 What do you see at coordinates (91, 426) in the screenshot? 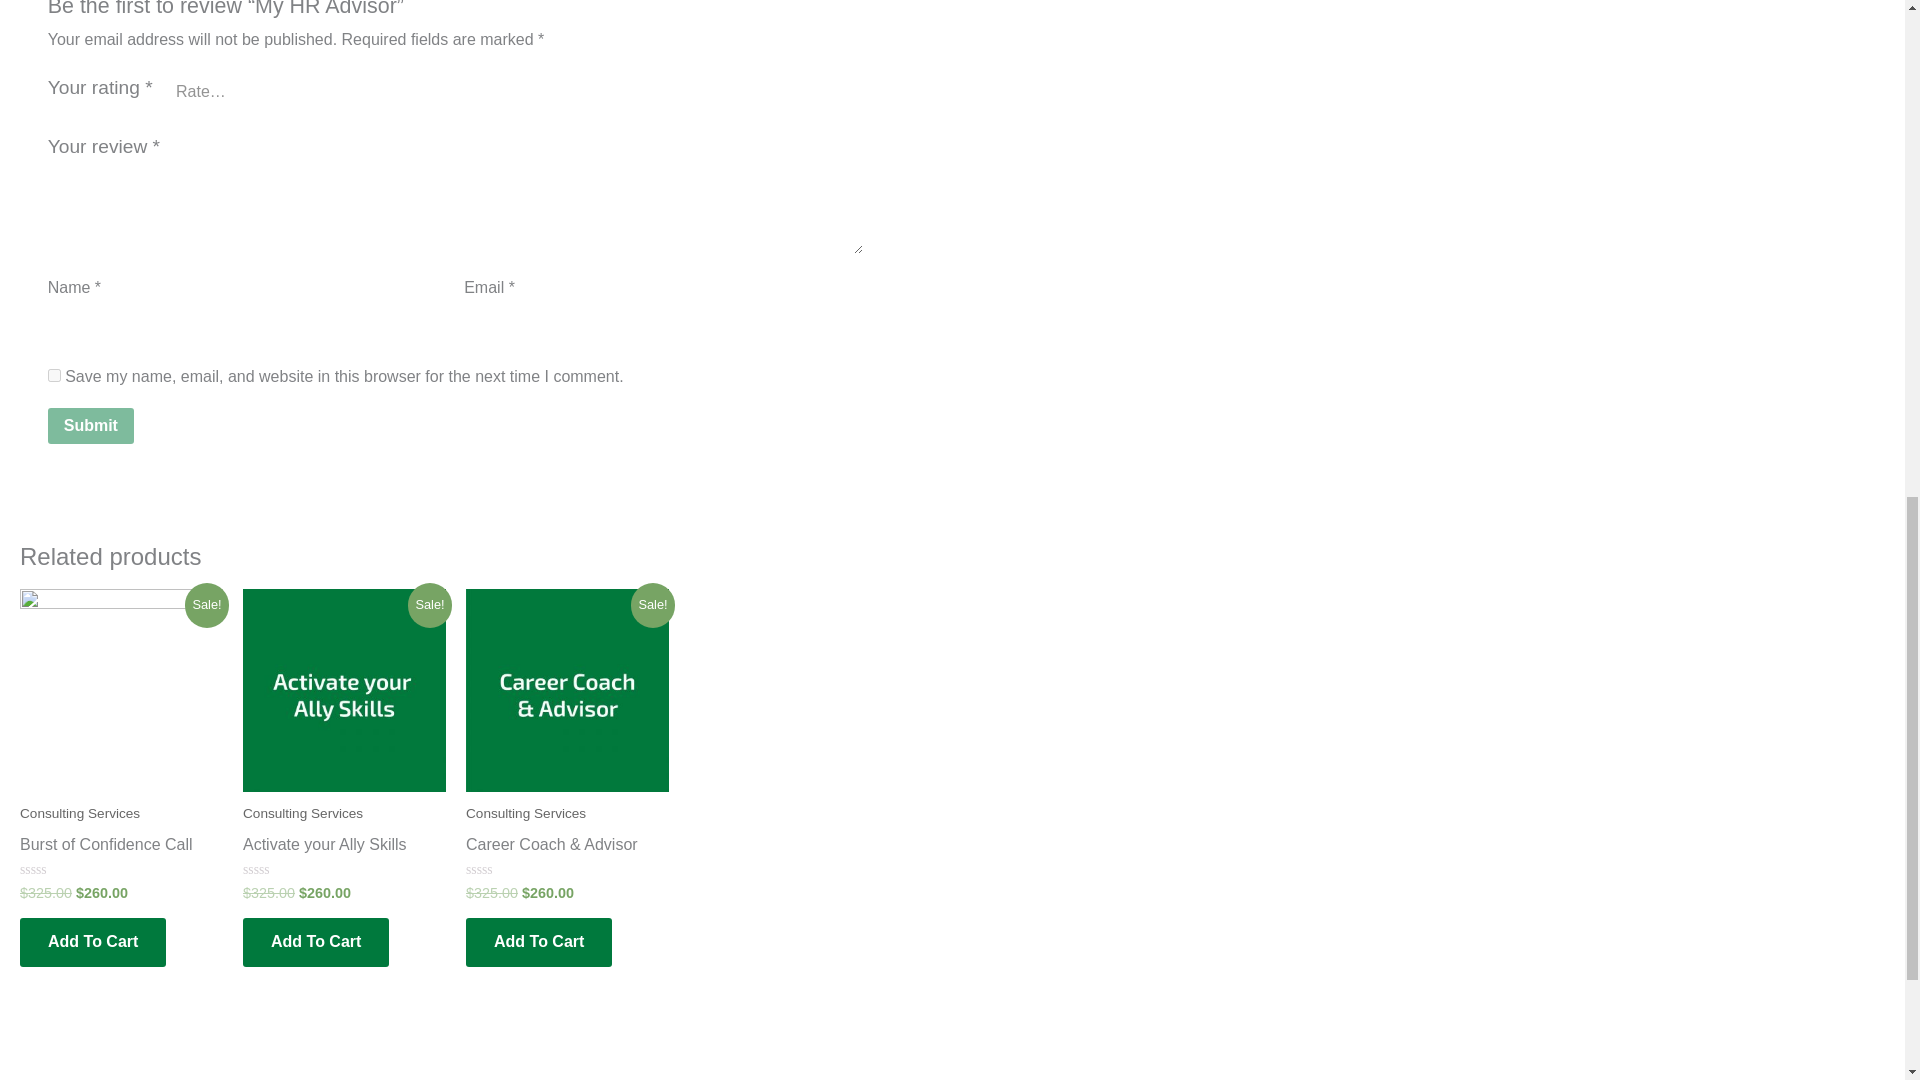
I see `Submit` at bounding box center [91, 426].